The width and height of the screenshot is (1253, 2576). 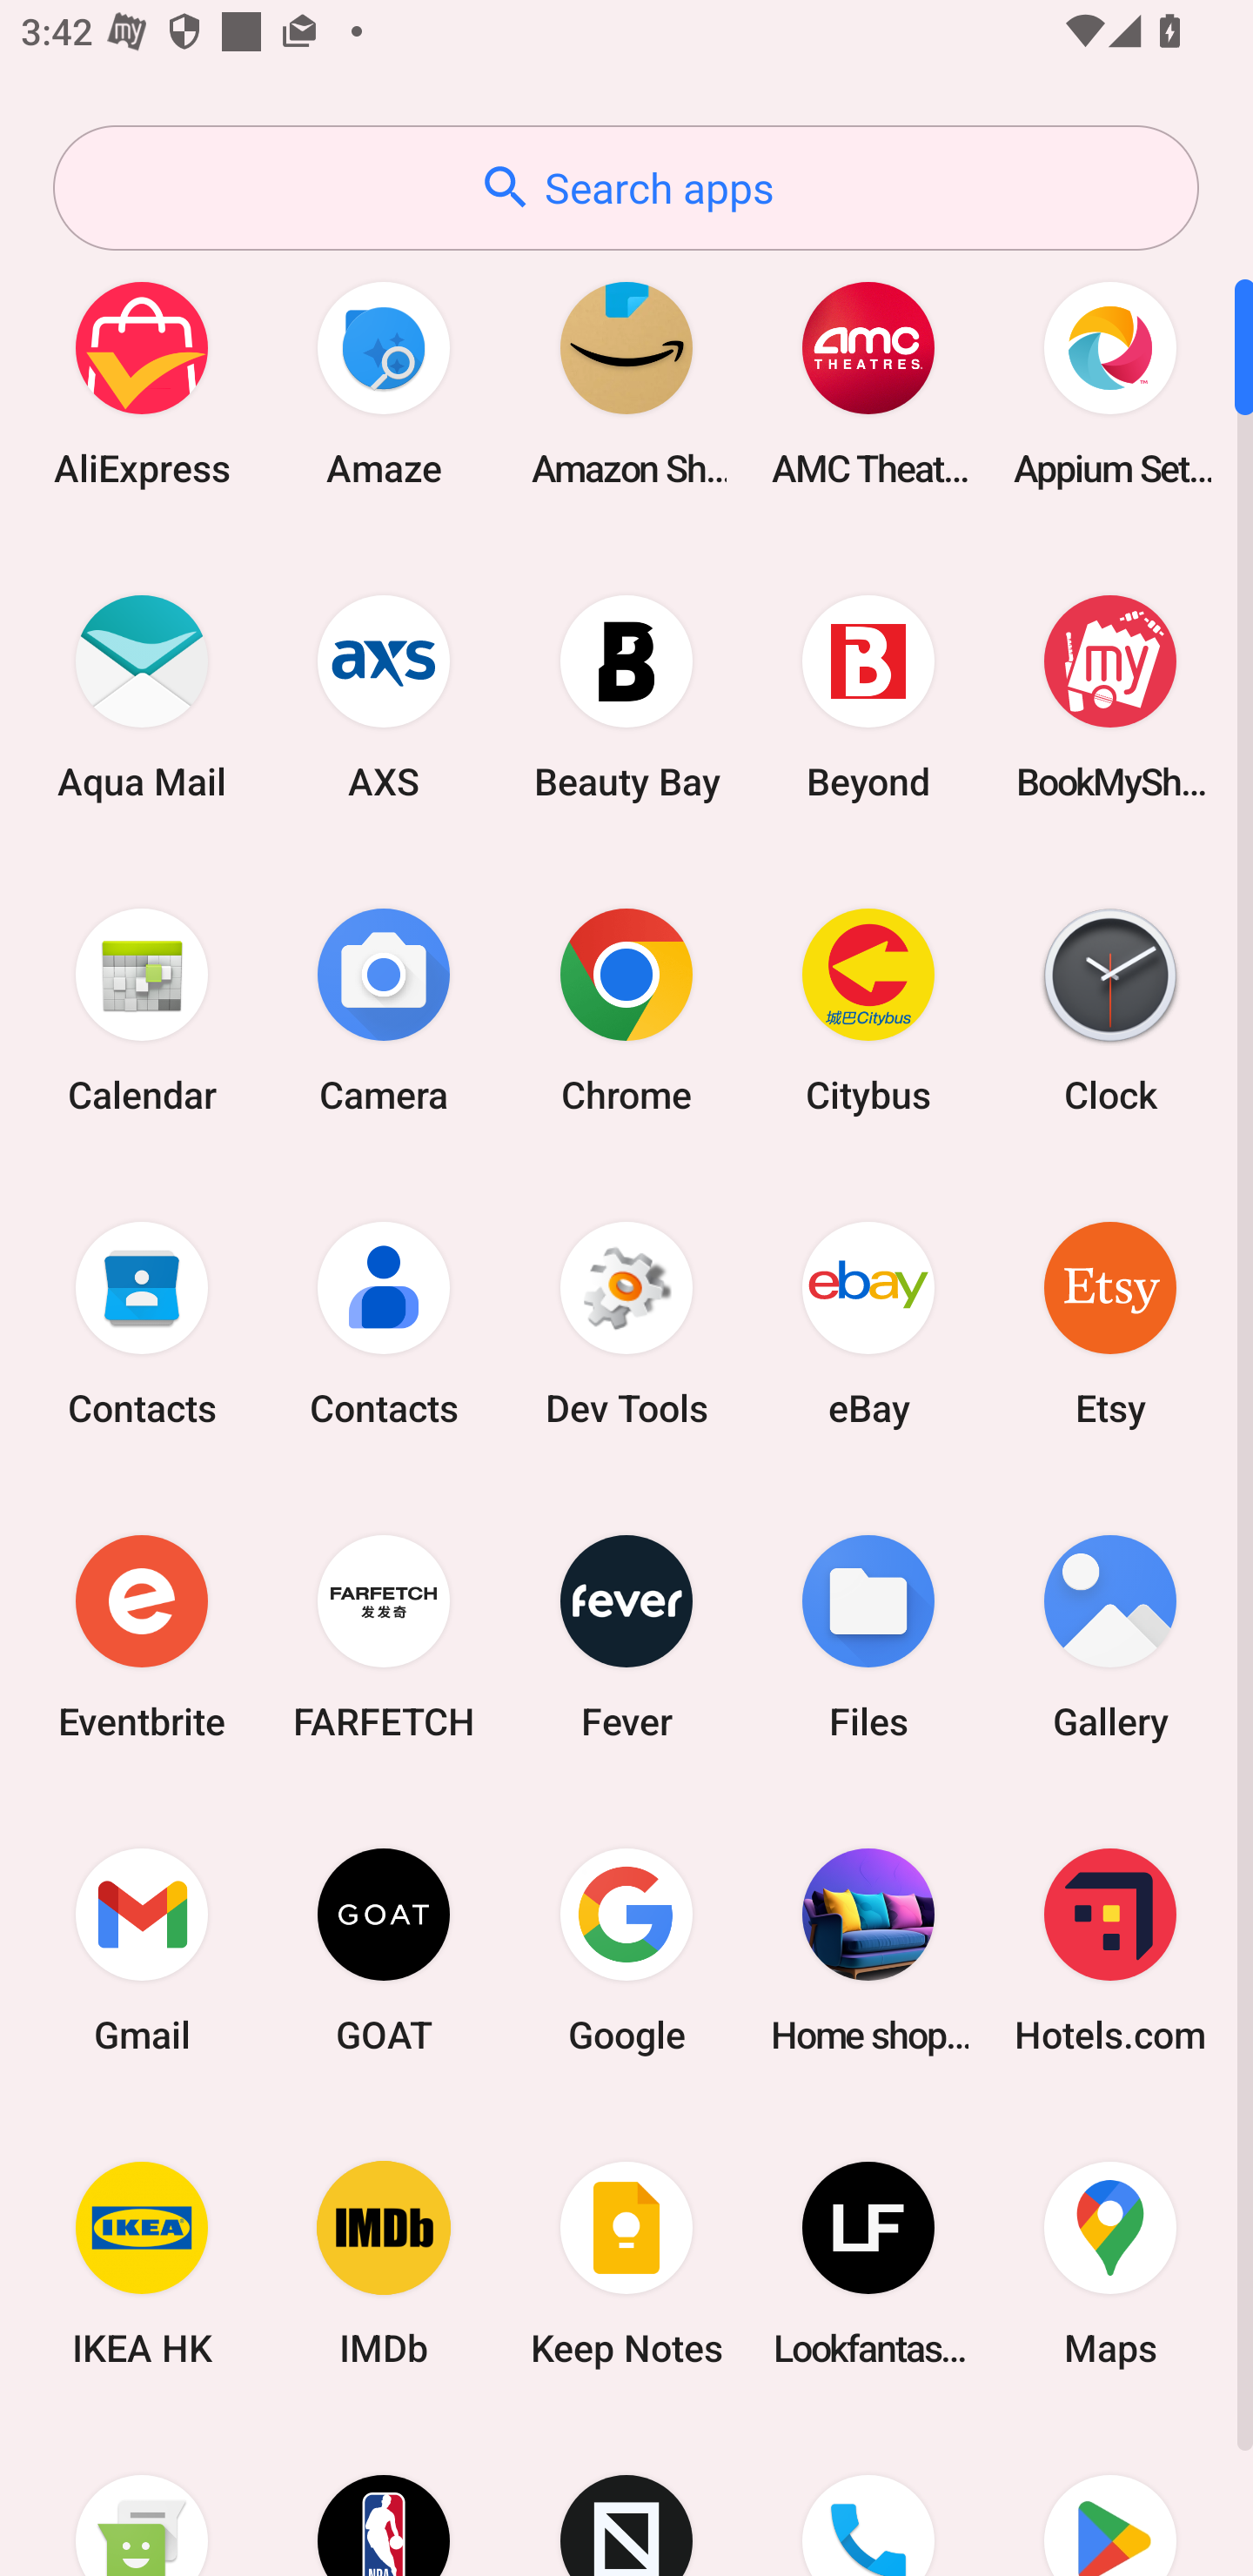 I want to click on Chrome, so click(x=626, y=1010).